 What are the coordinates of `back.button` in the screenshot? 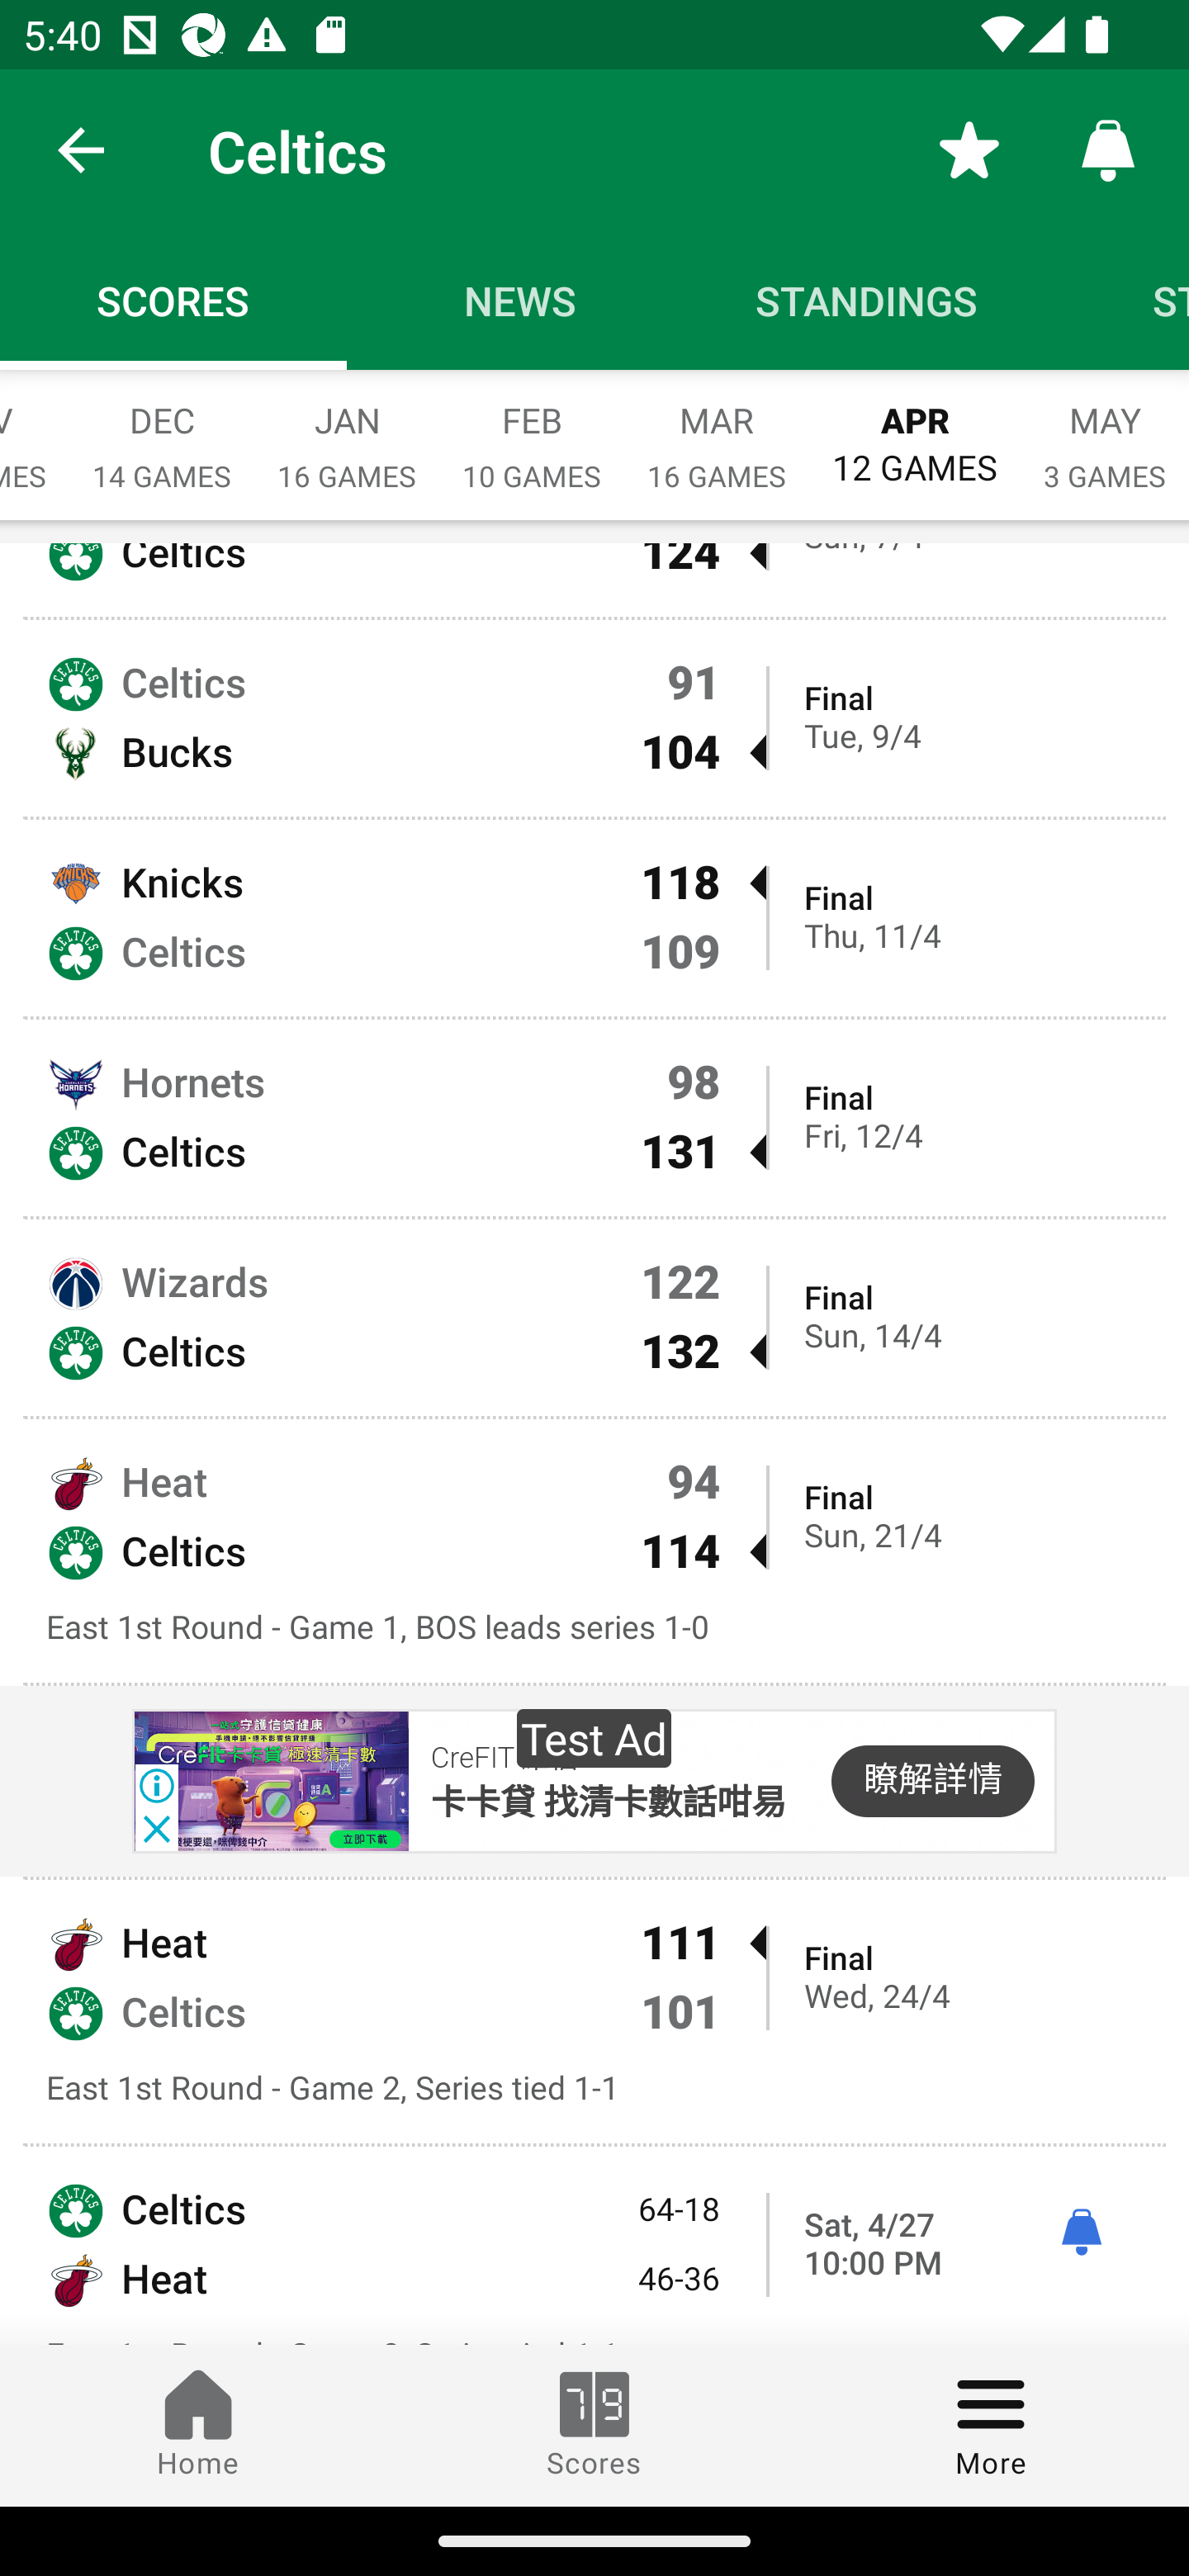 It's located at (81, 149).